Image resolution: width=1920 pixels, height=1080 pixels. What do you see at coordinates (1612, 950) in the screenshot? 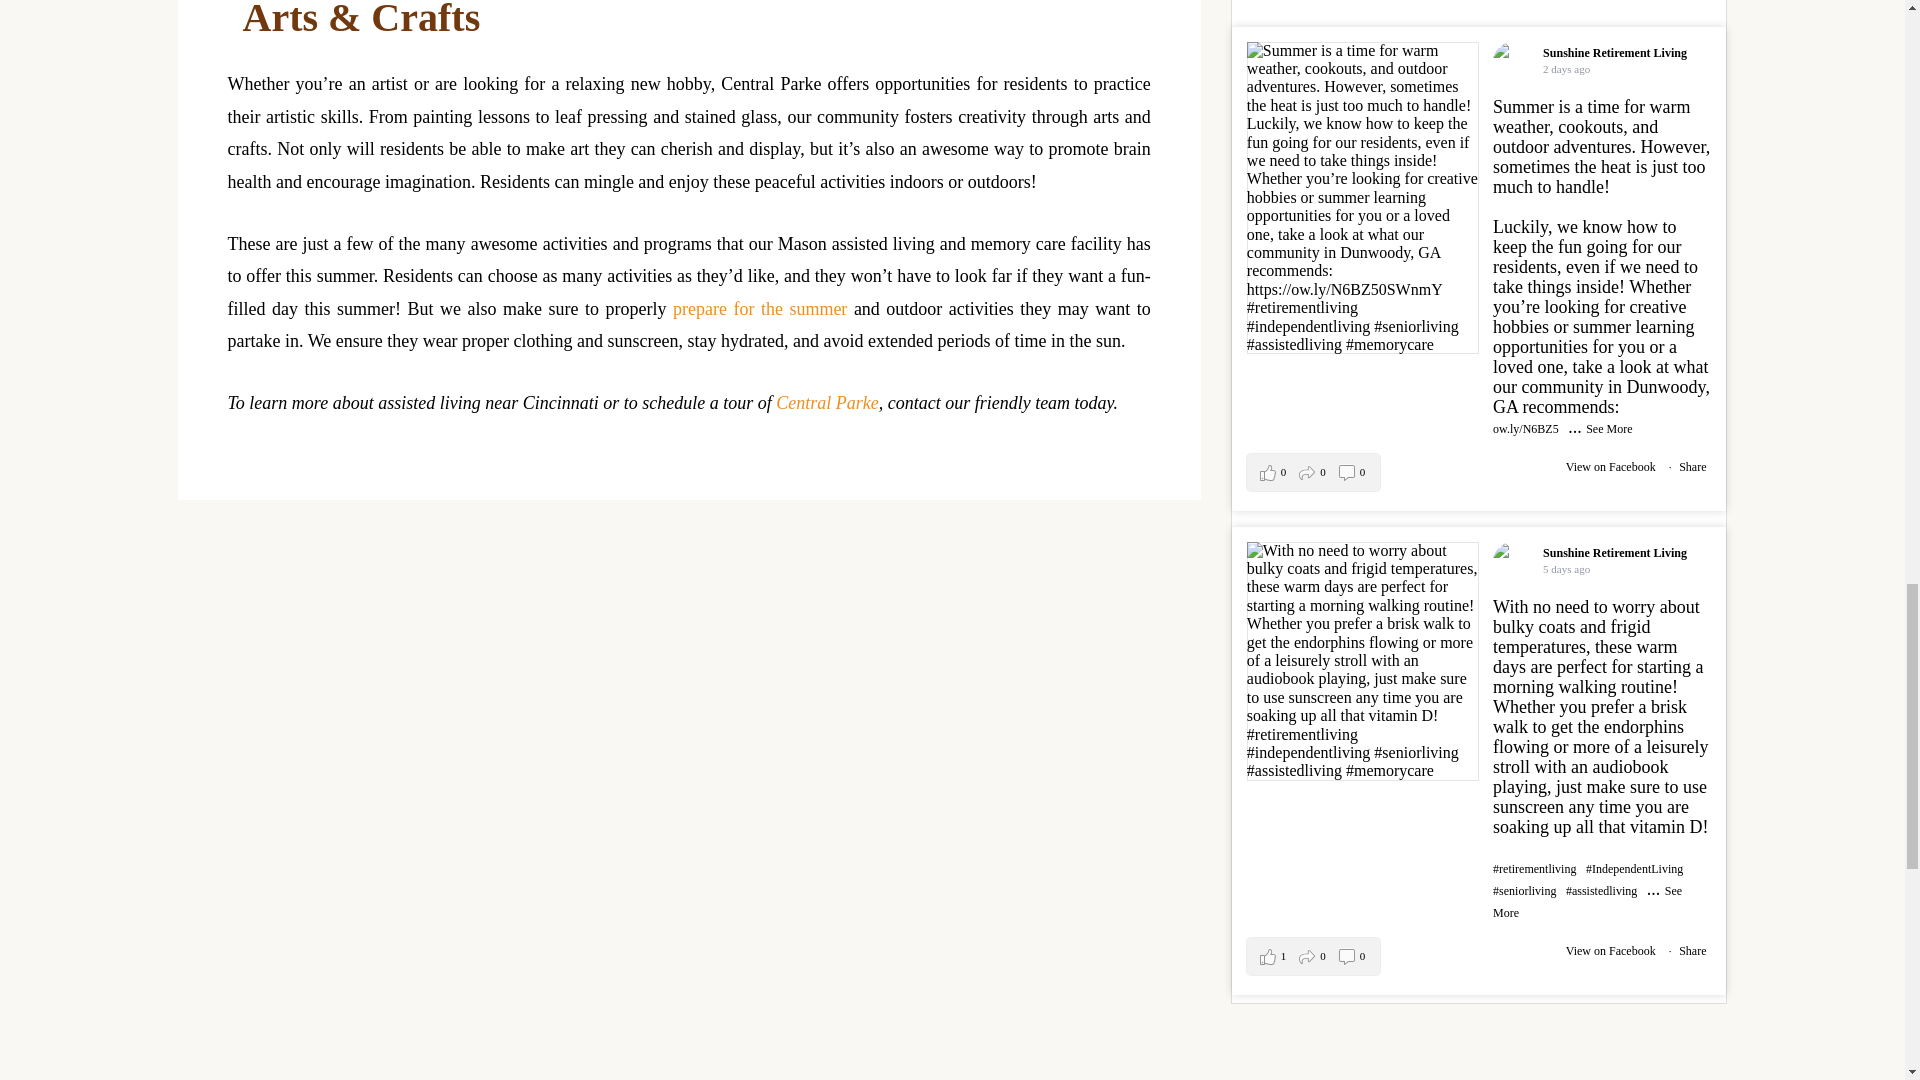
I see `View on Facebook` at bounding box center [1612, 950].